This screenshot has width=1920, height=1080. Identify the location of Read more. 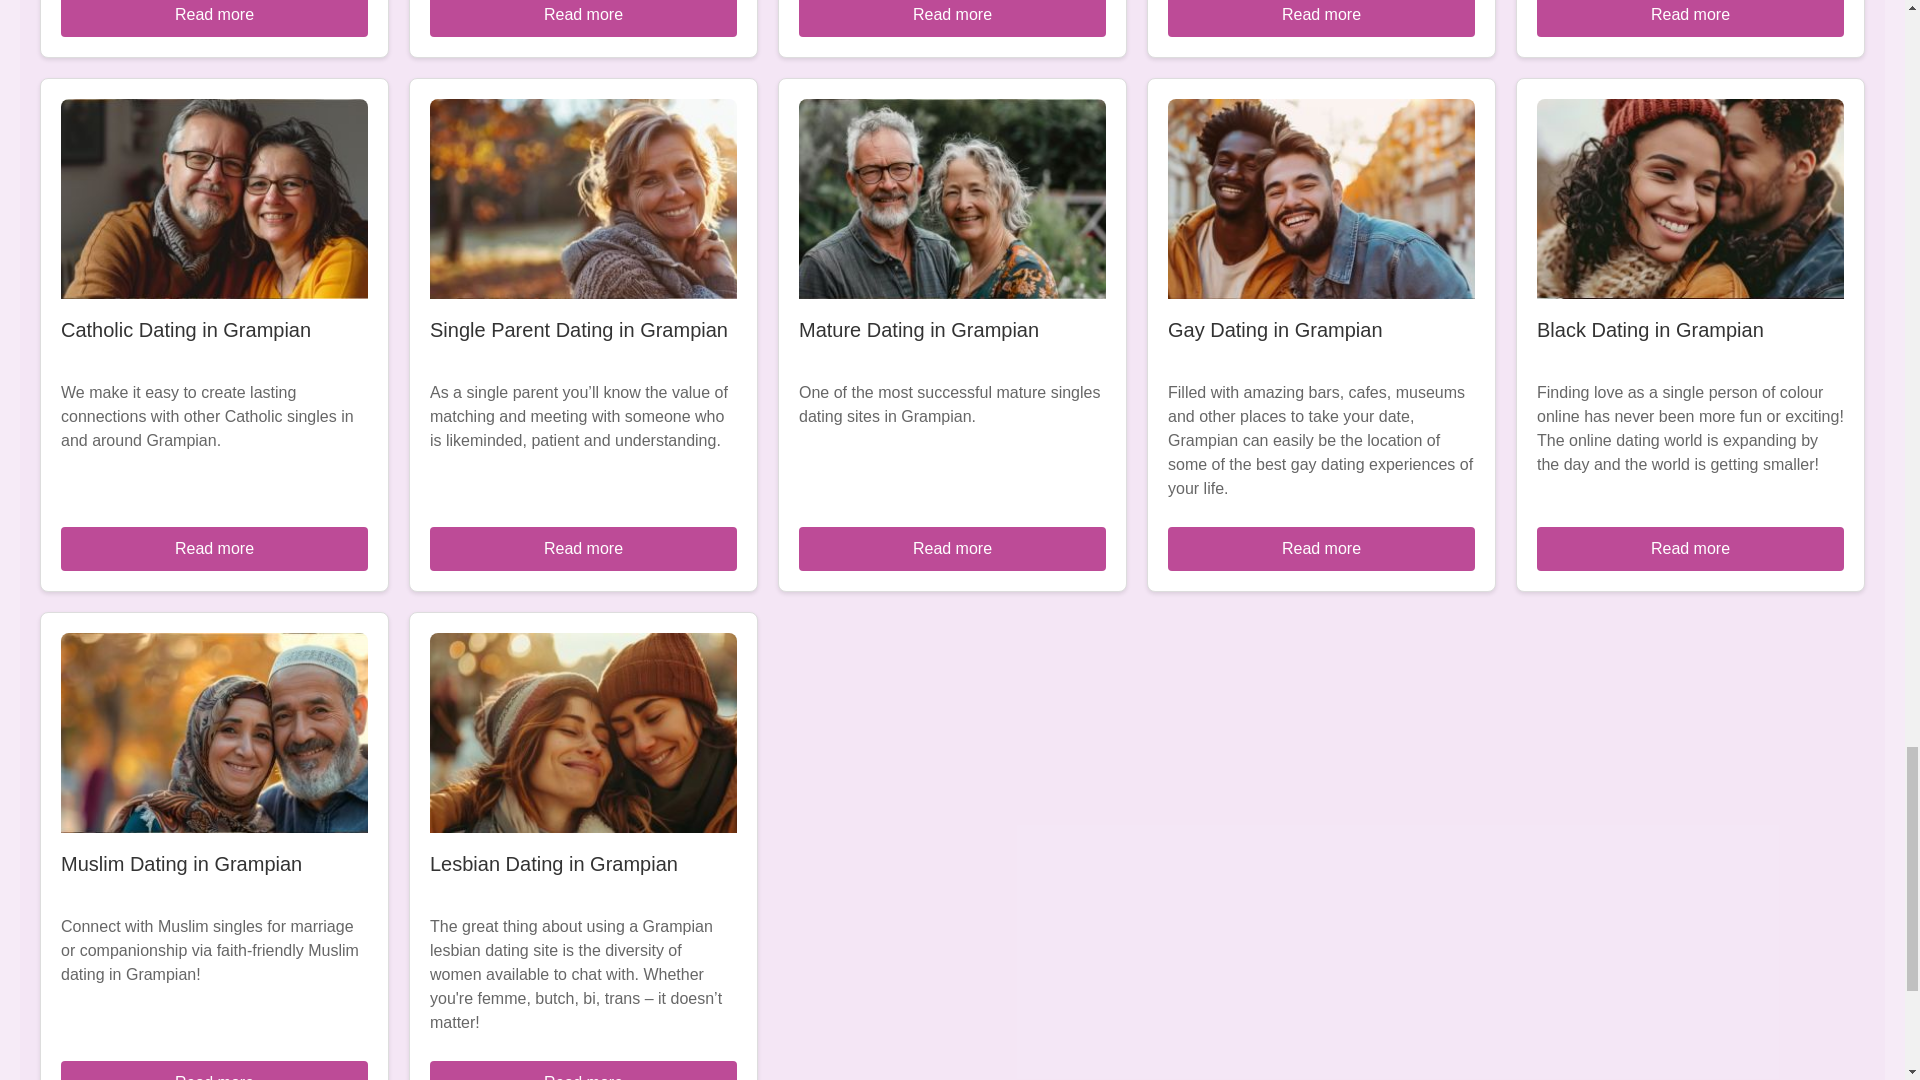
(214, 18).